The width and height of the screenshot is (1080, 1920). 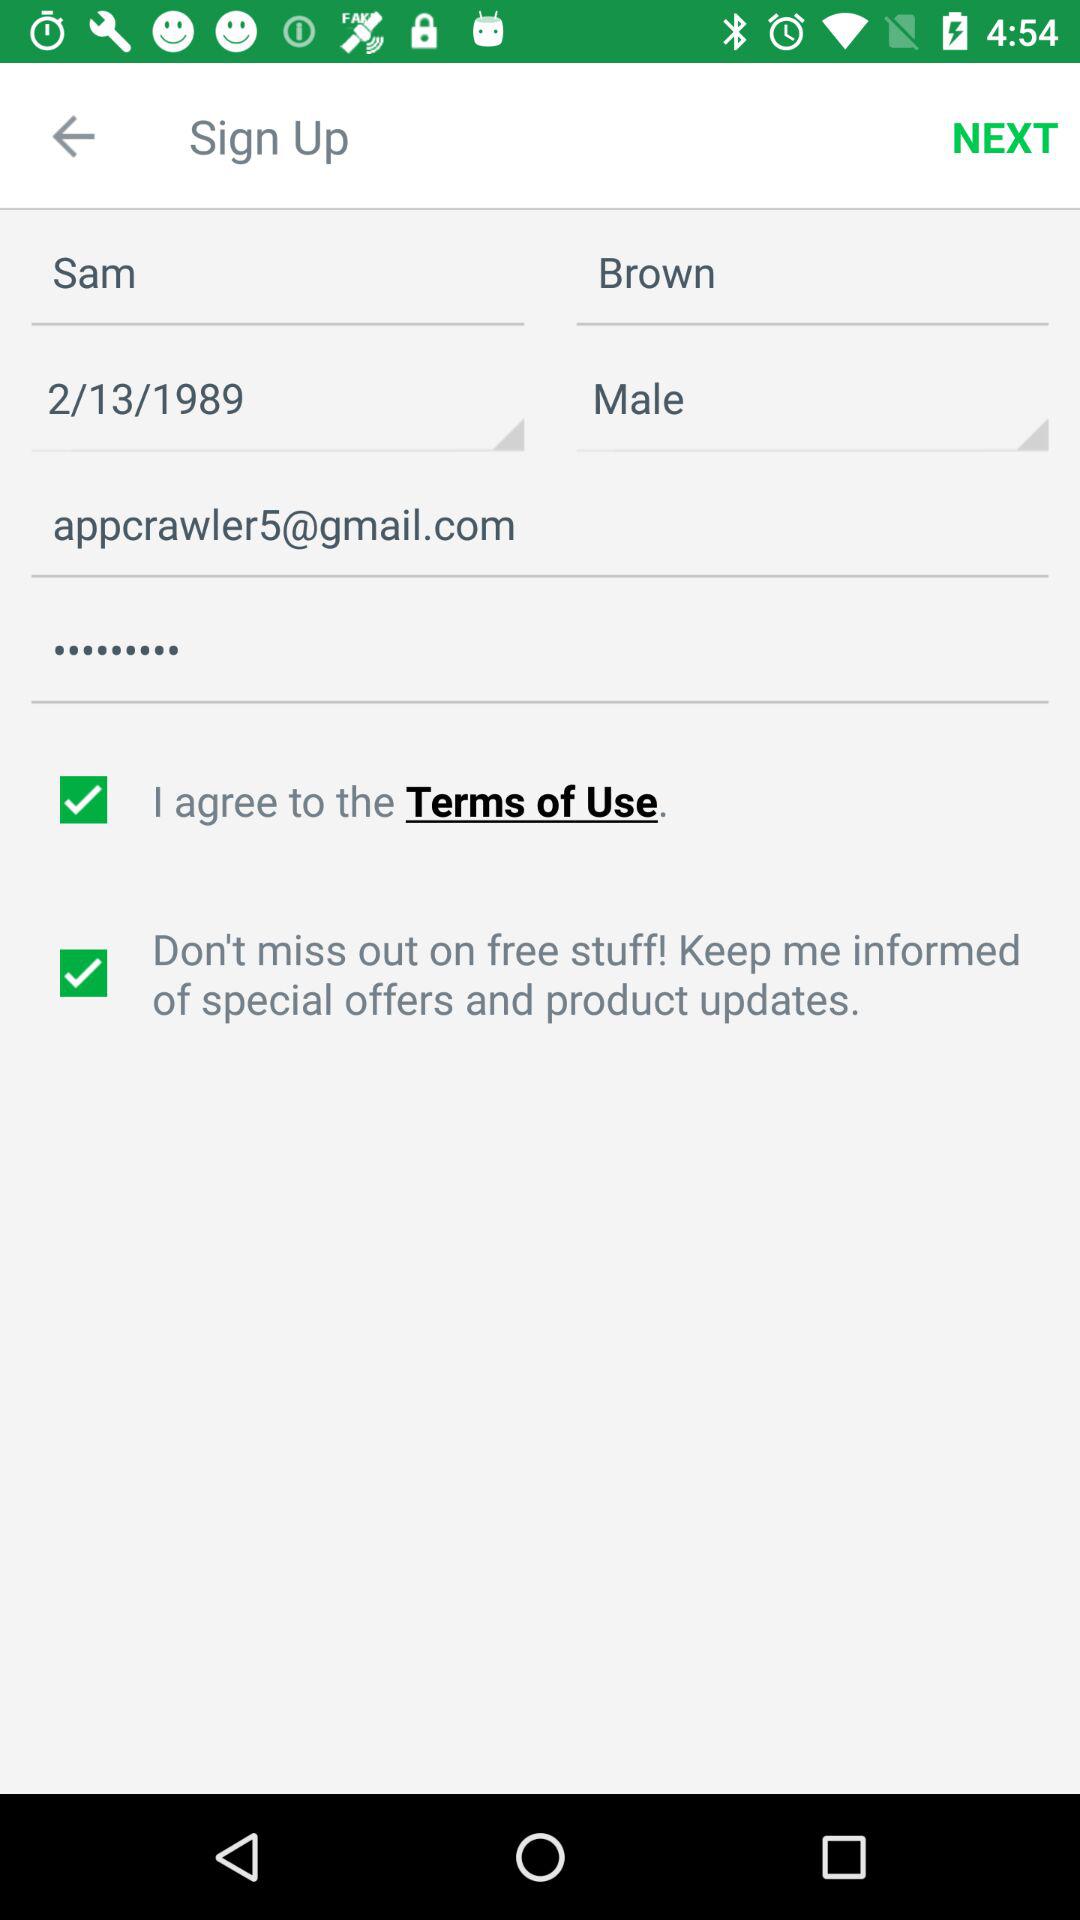 What do you see at coordinates (812, 272) in the screenshot?
I see `launch the brown item` at bounding box center [812, 272].